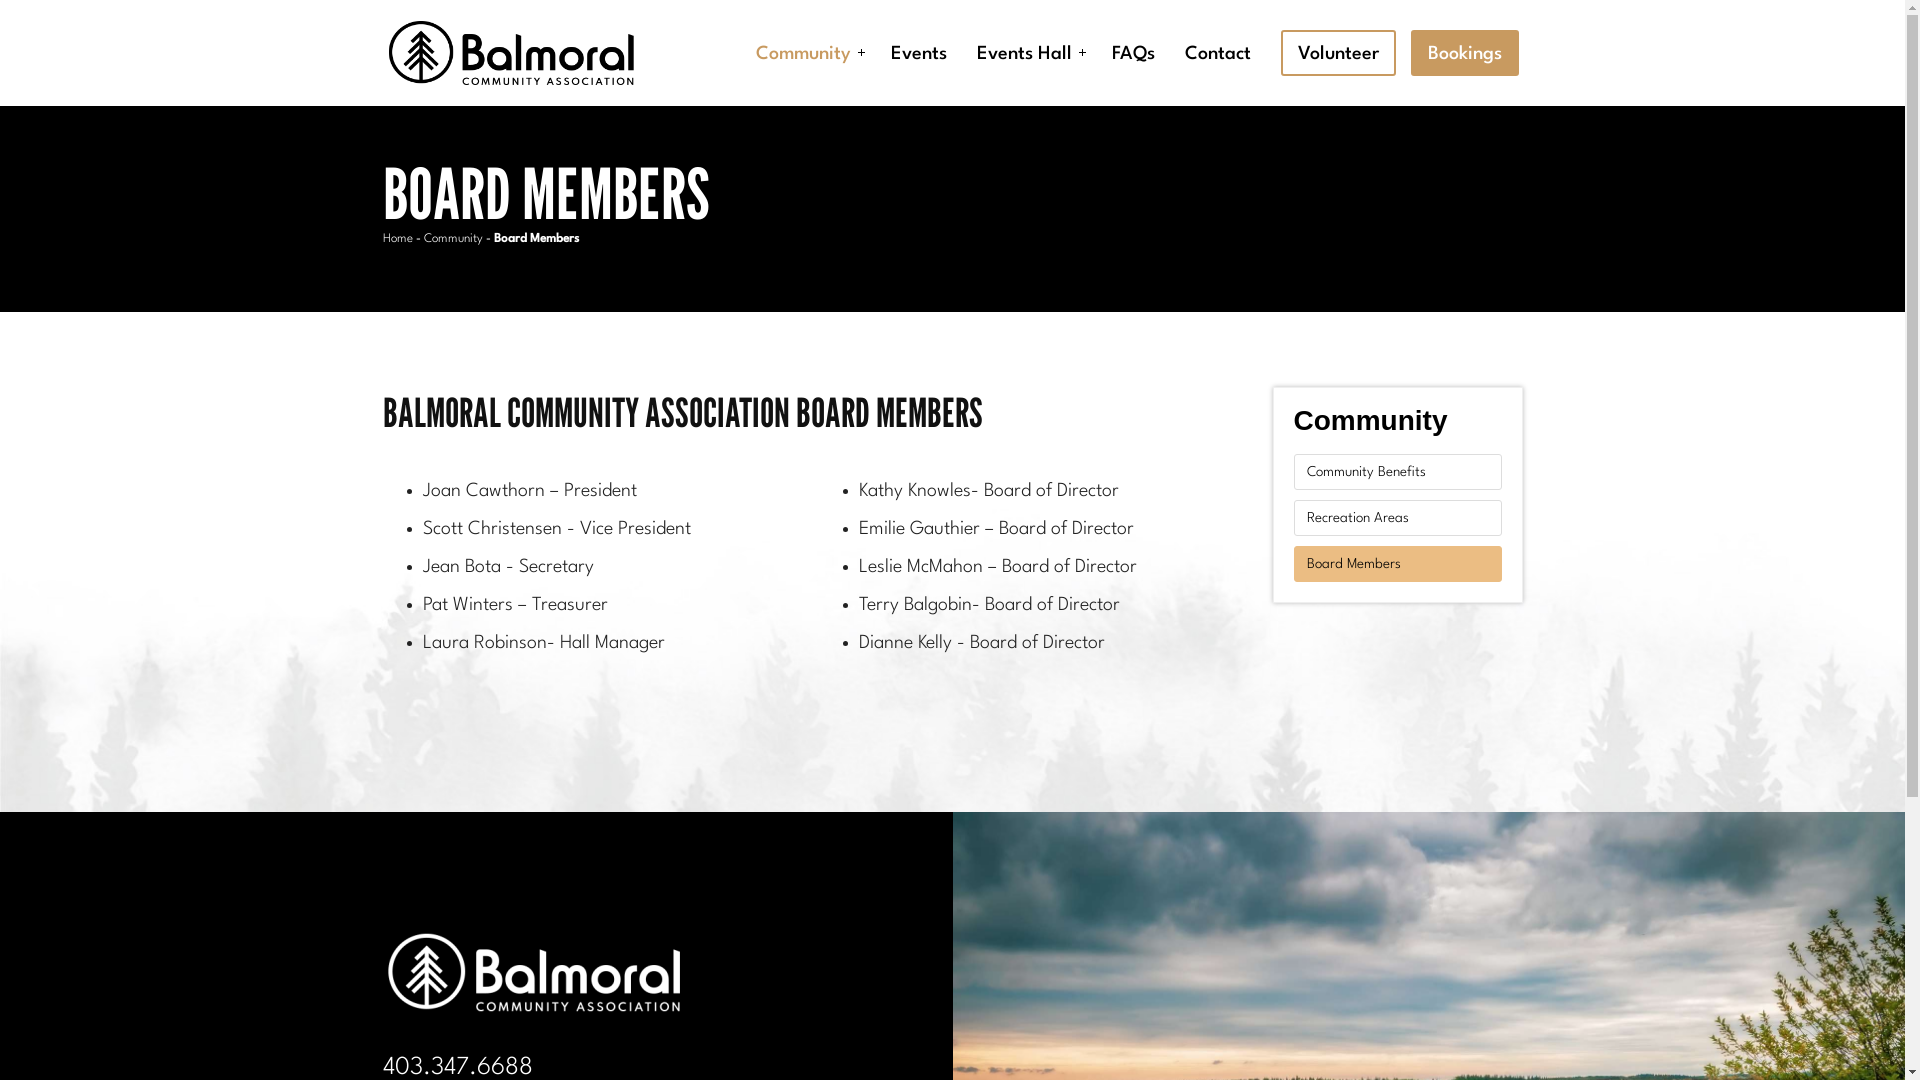 This screenshot has width=1920, height=1080. What do you see at coordinates (808, 53) in the screenshot?
I see `Community` at bounding box center [808, 53].